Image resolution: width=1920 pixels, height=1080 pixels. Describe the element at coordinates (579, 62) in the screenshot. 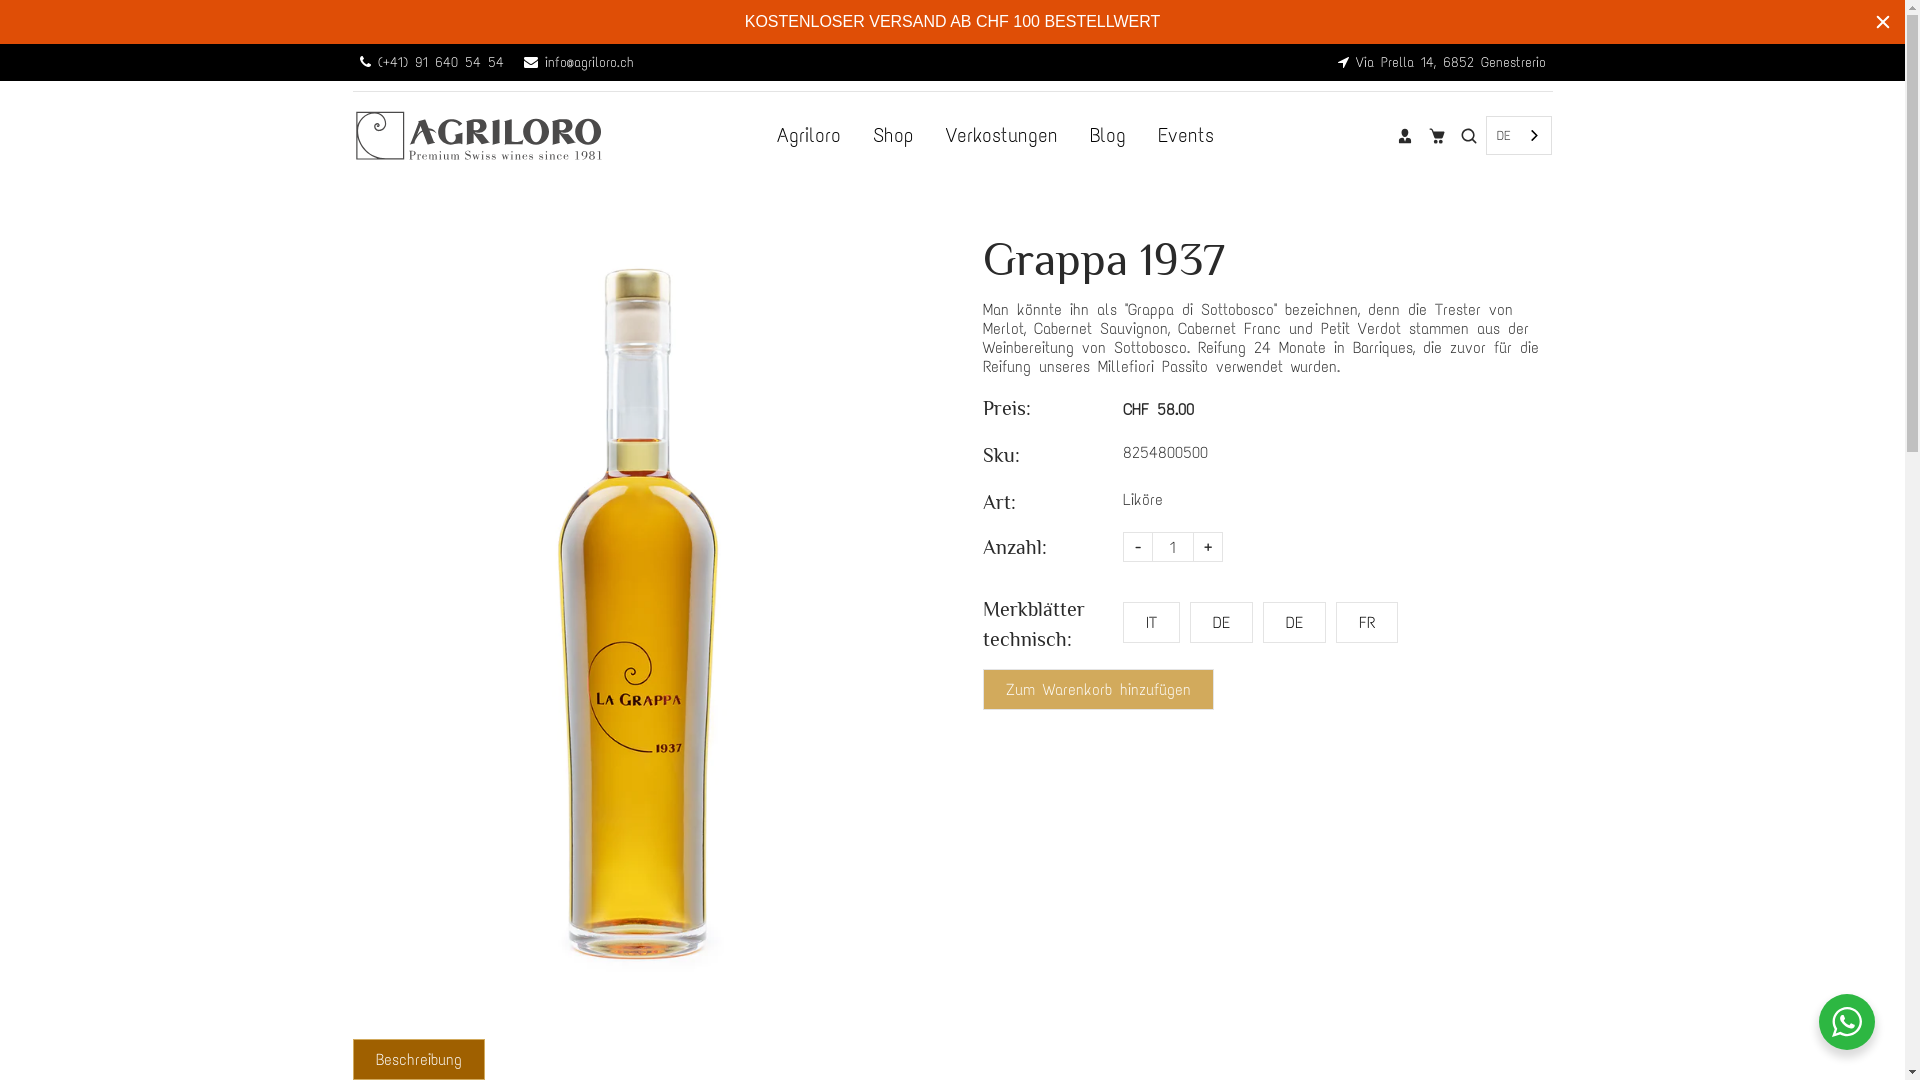

I see `info@agriloro.ch` at that location.